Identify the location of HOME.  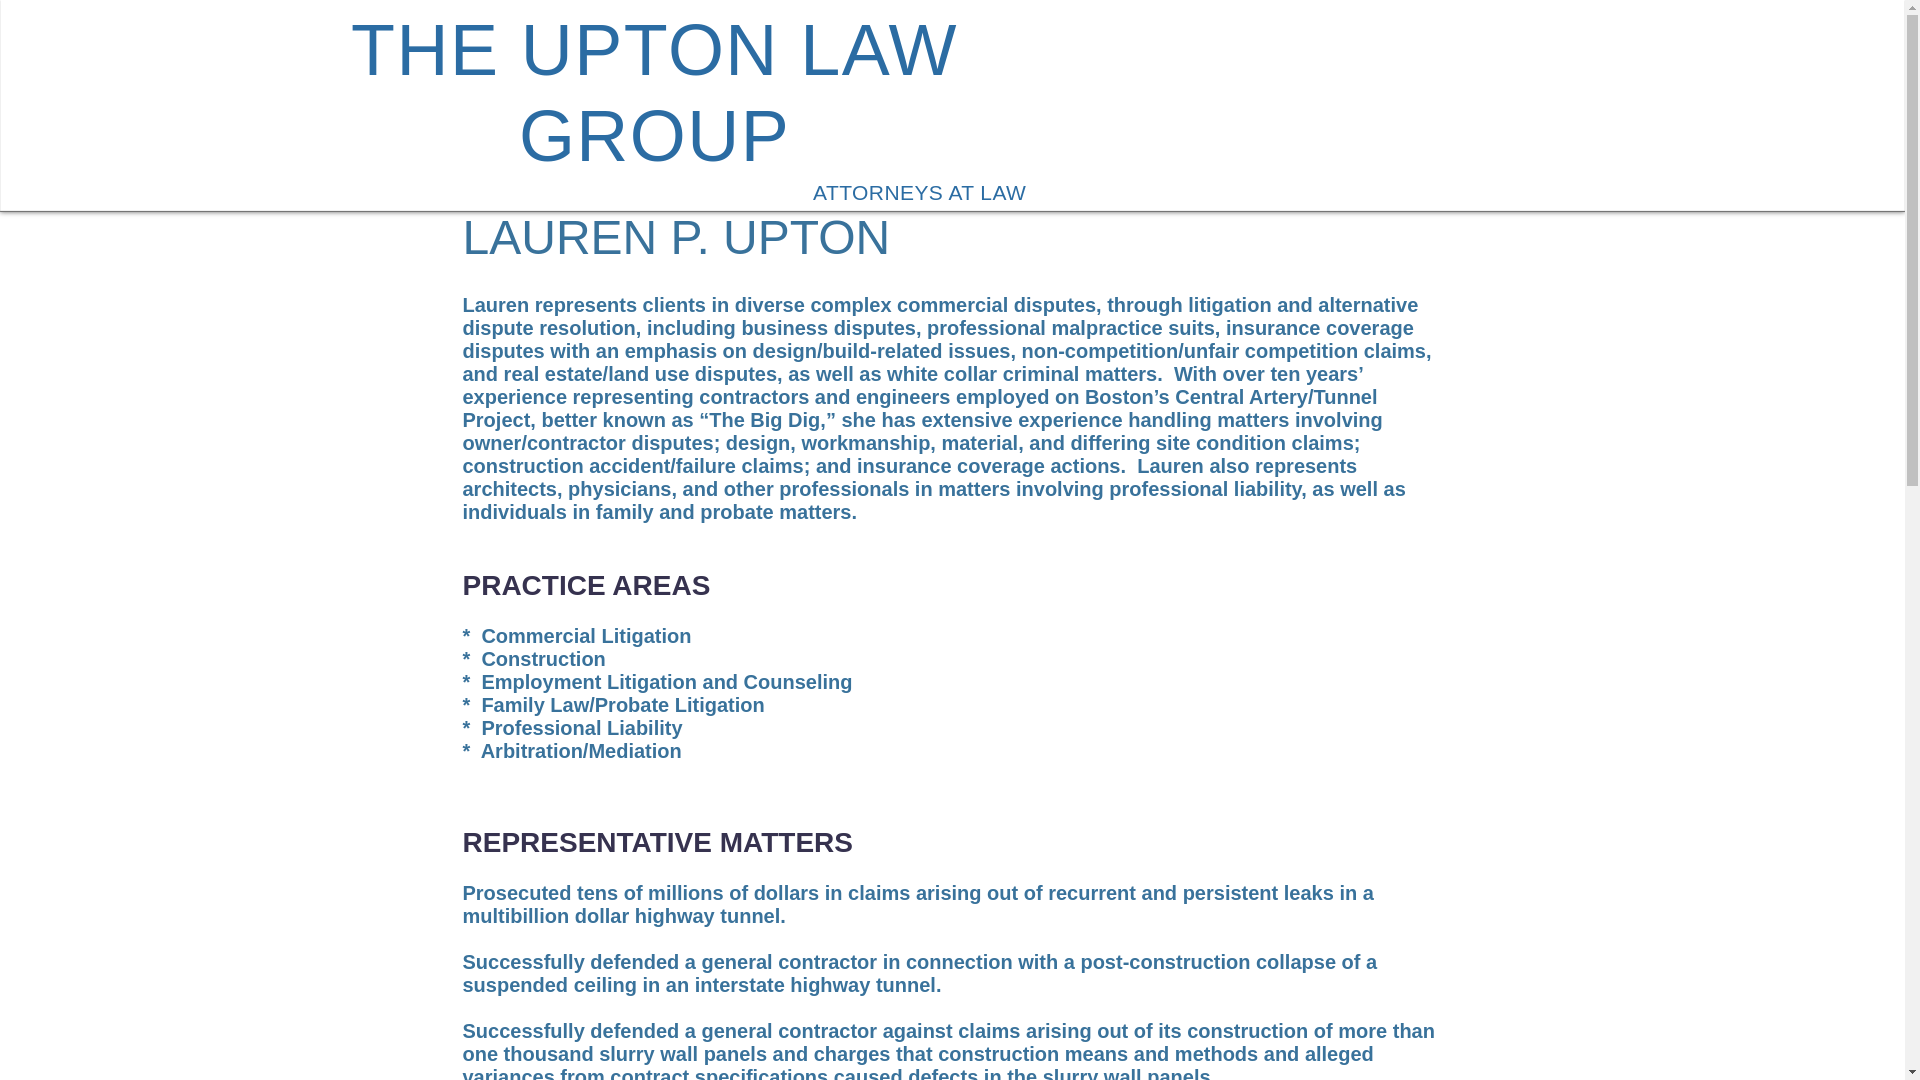
(572, 152).